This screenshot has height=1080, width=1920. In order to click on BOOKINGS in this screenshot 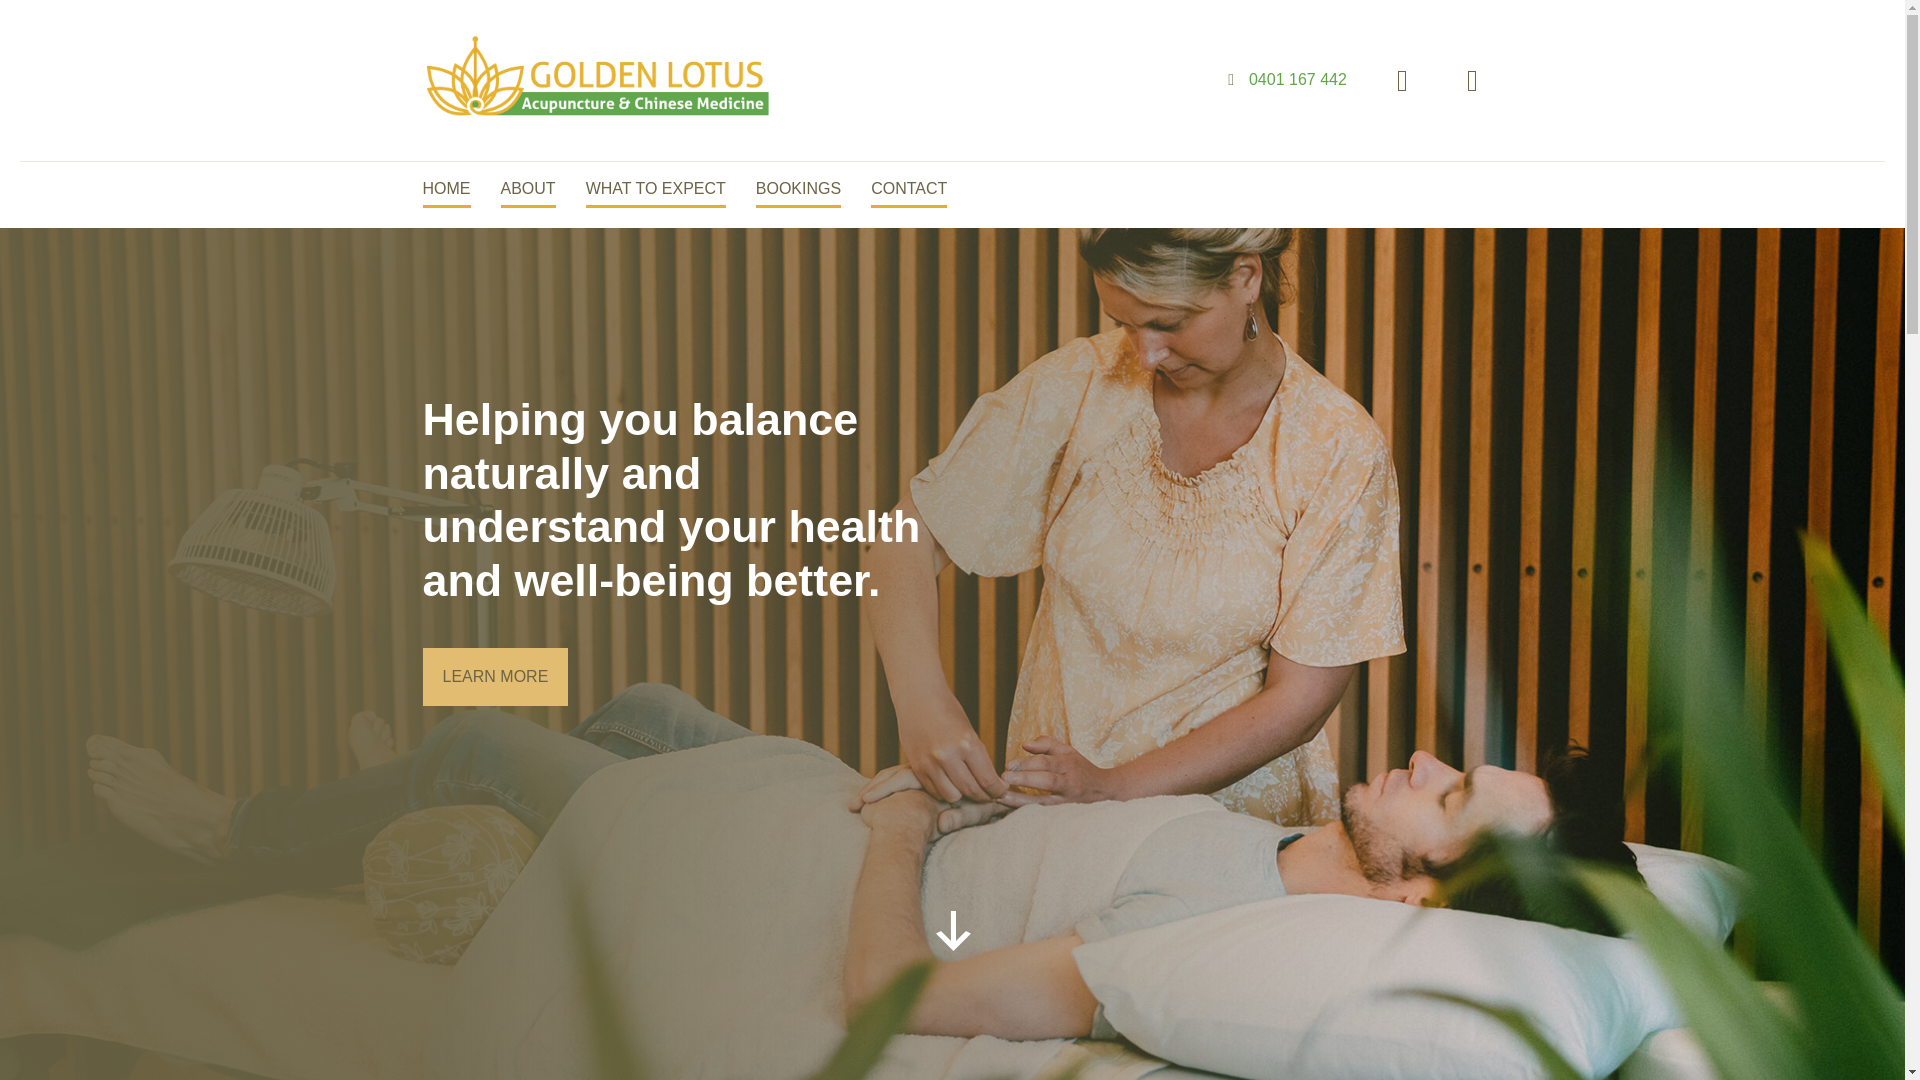, I will do `click(798, 190)`.